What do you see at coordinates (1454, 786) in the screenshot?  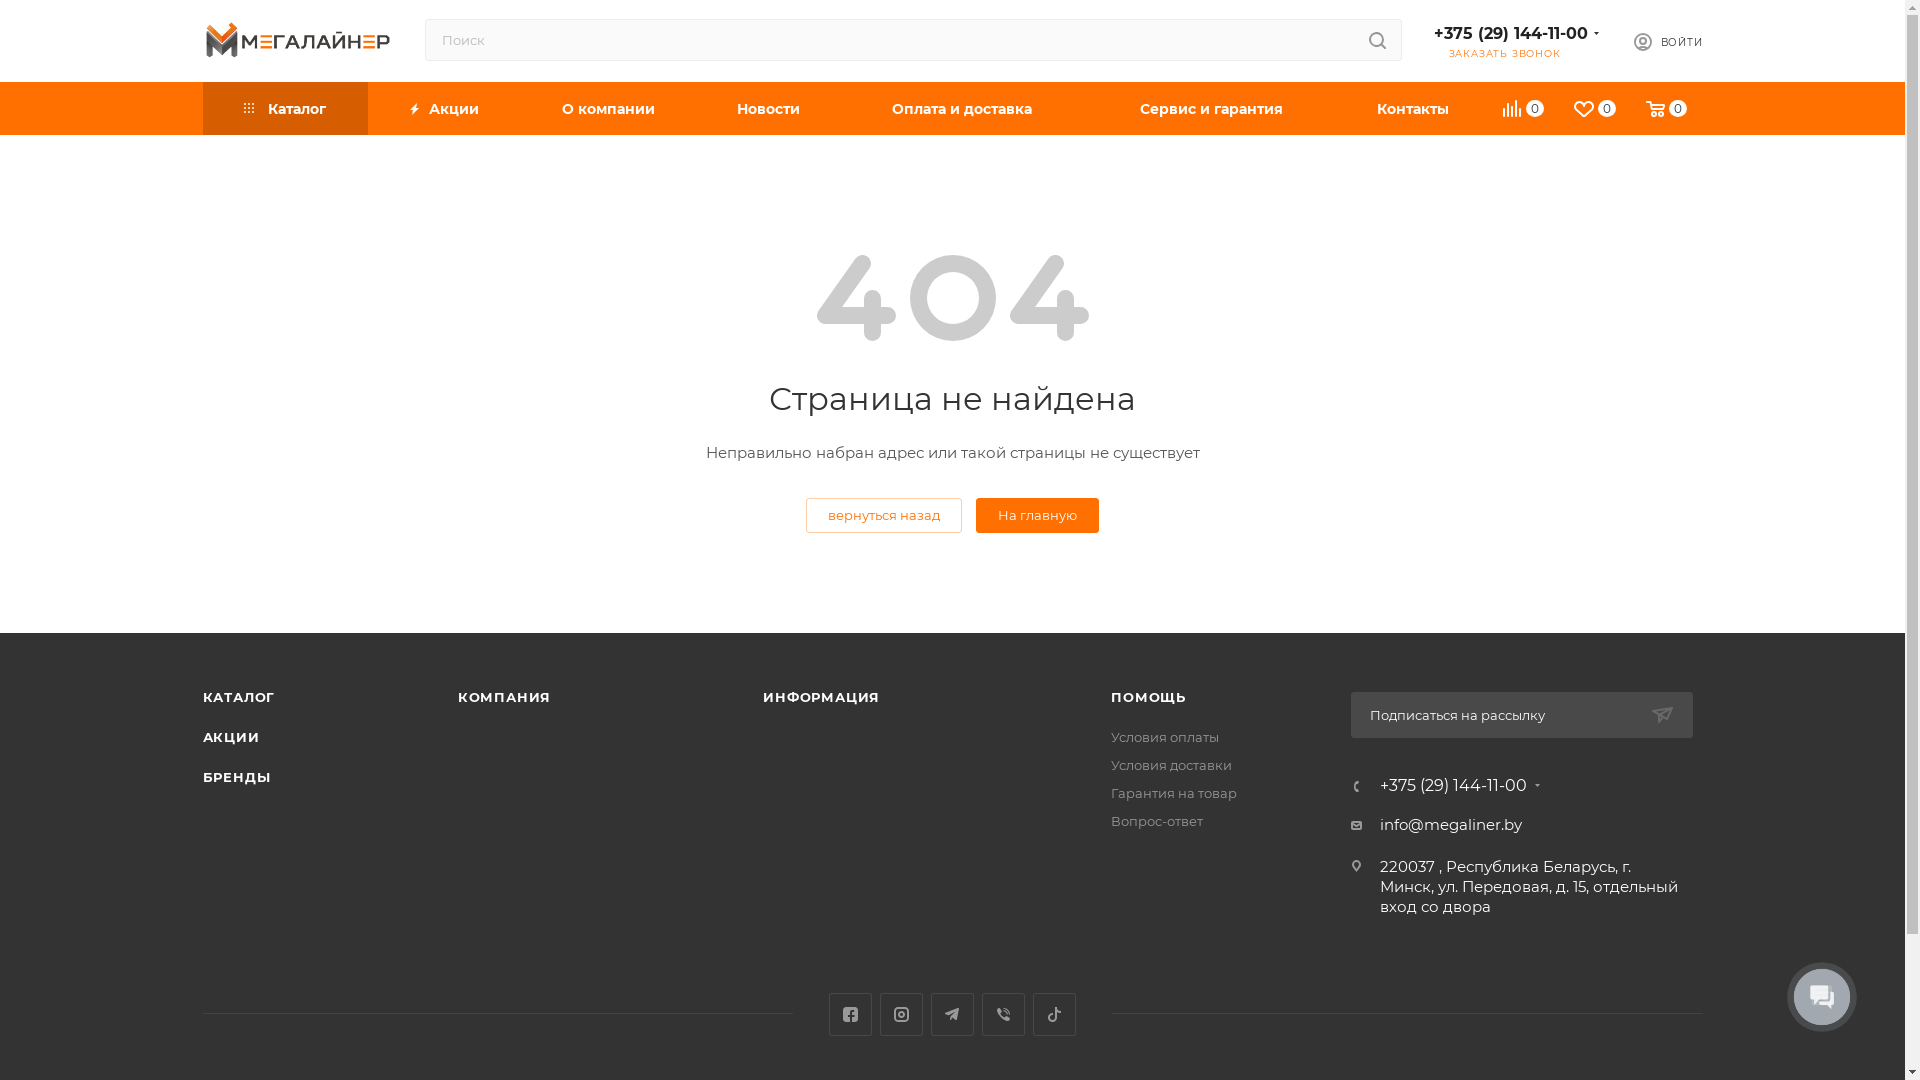 I see `+375 (29) 144-11-00` at bounding box center [1454, 786].